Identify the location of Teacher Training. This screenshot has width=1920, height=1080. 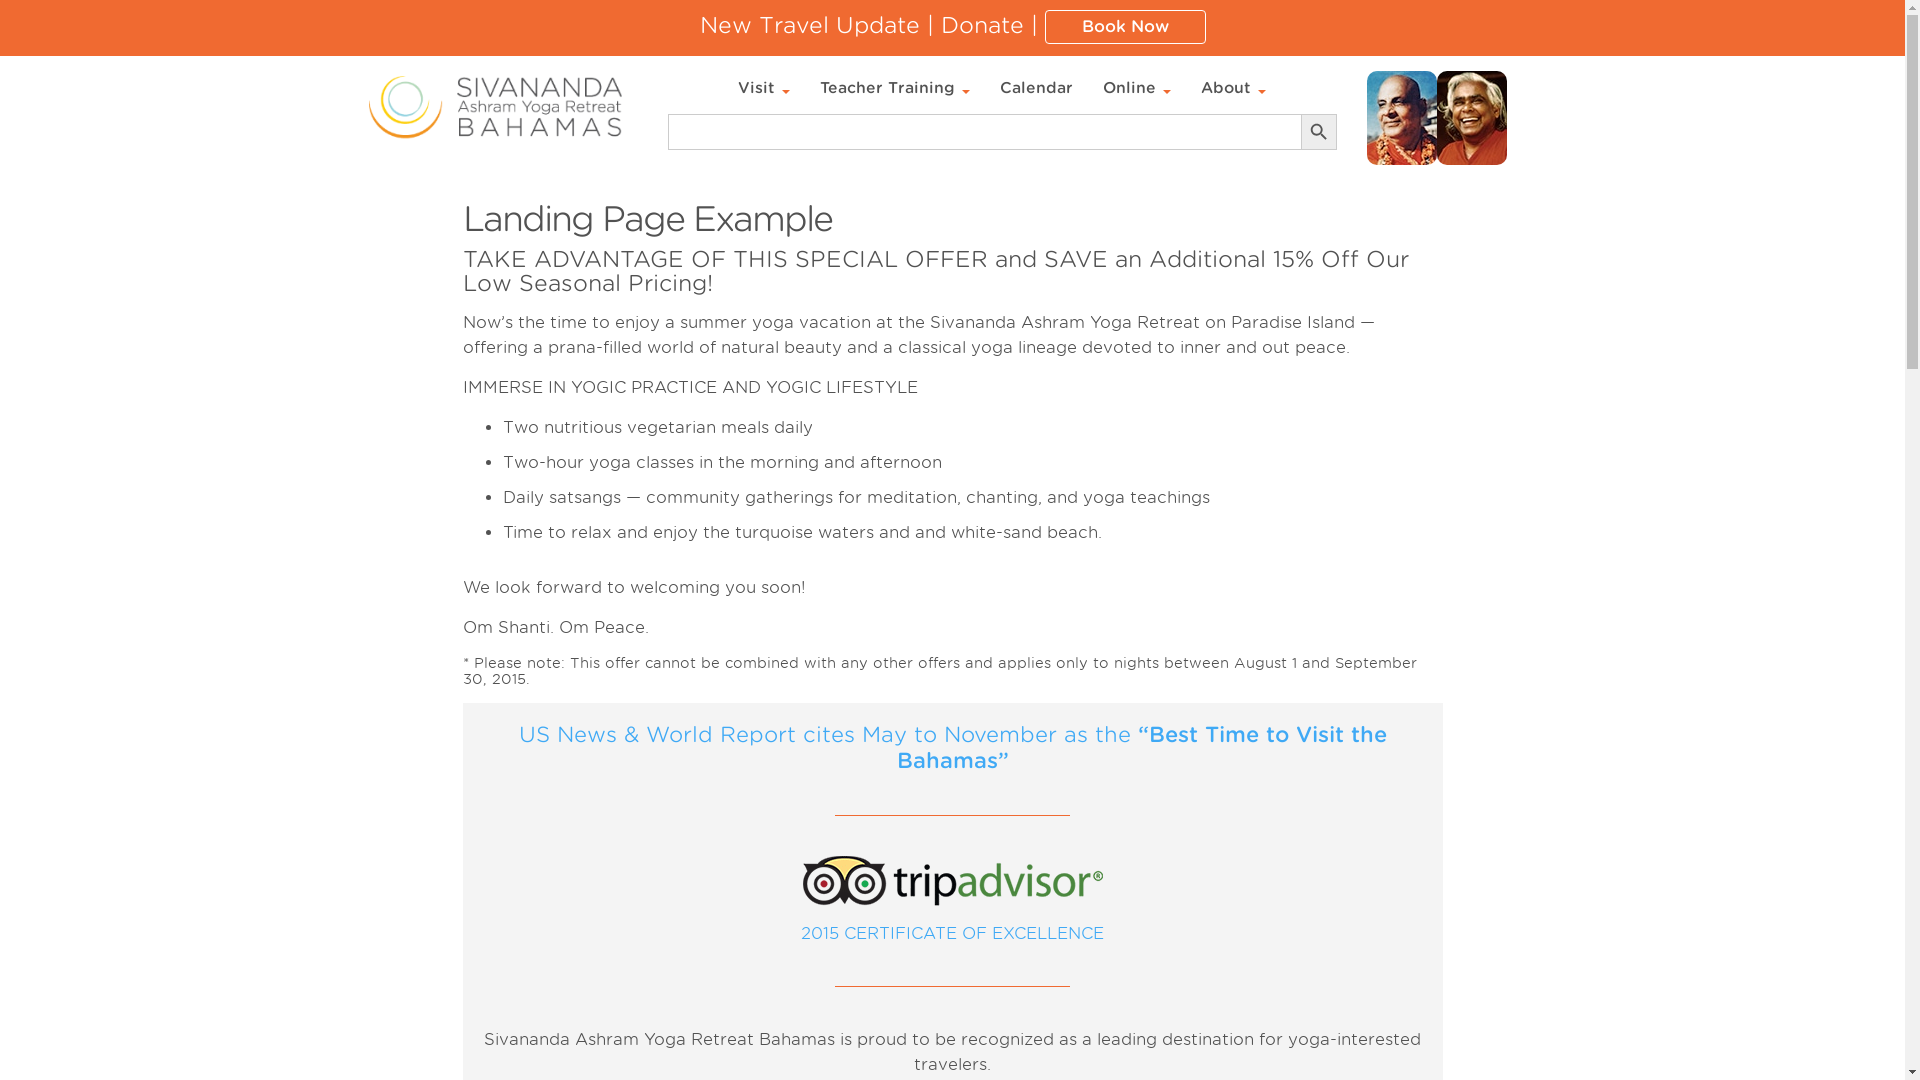
(894, 88).